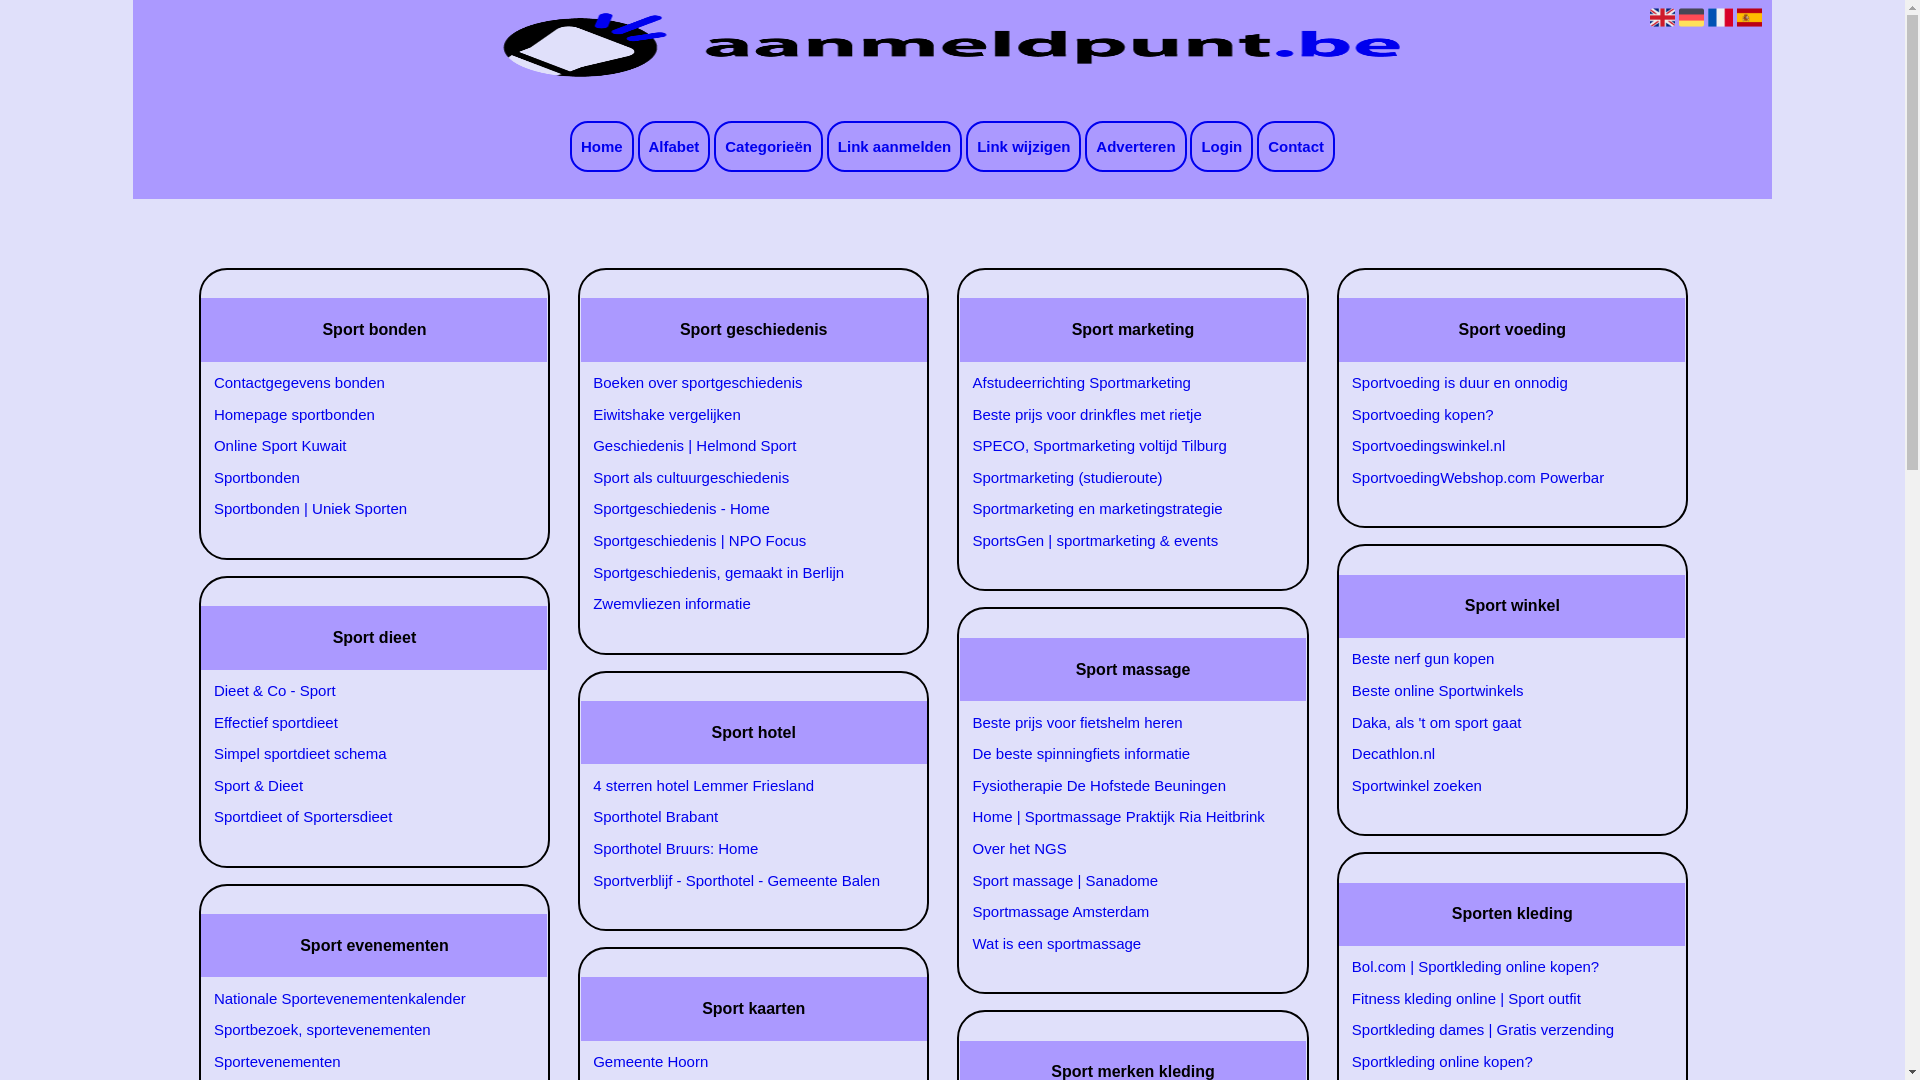  What do you see at coordinates (1501, 1062) in the screenshot?
I see `Sportkleding online kopen?` at bounding box center [1501, 1062].